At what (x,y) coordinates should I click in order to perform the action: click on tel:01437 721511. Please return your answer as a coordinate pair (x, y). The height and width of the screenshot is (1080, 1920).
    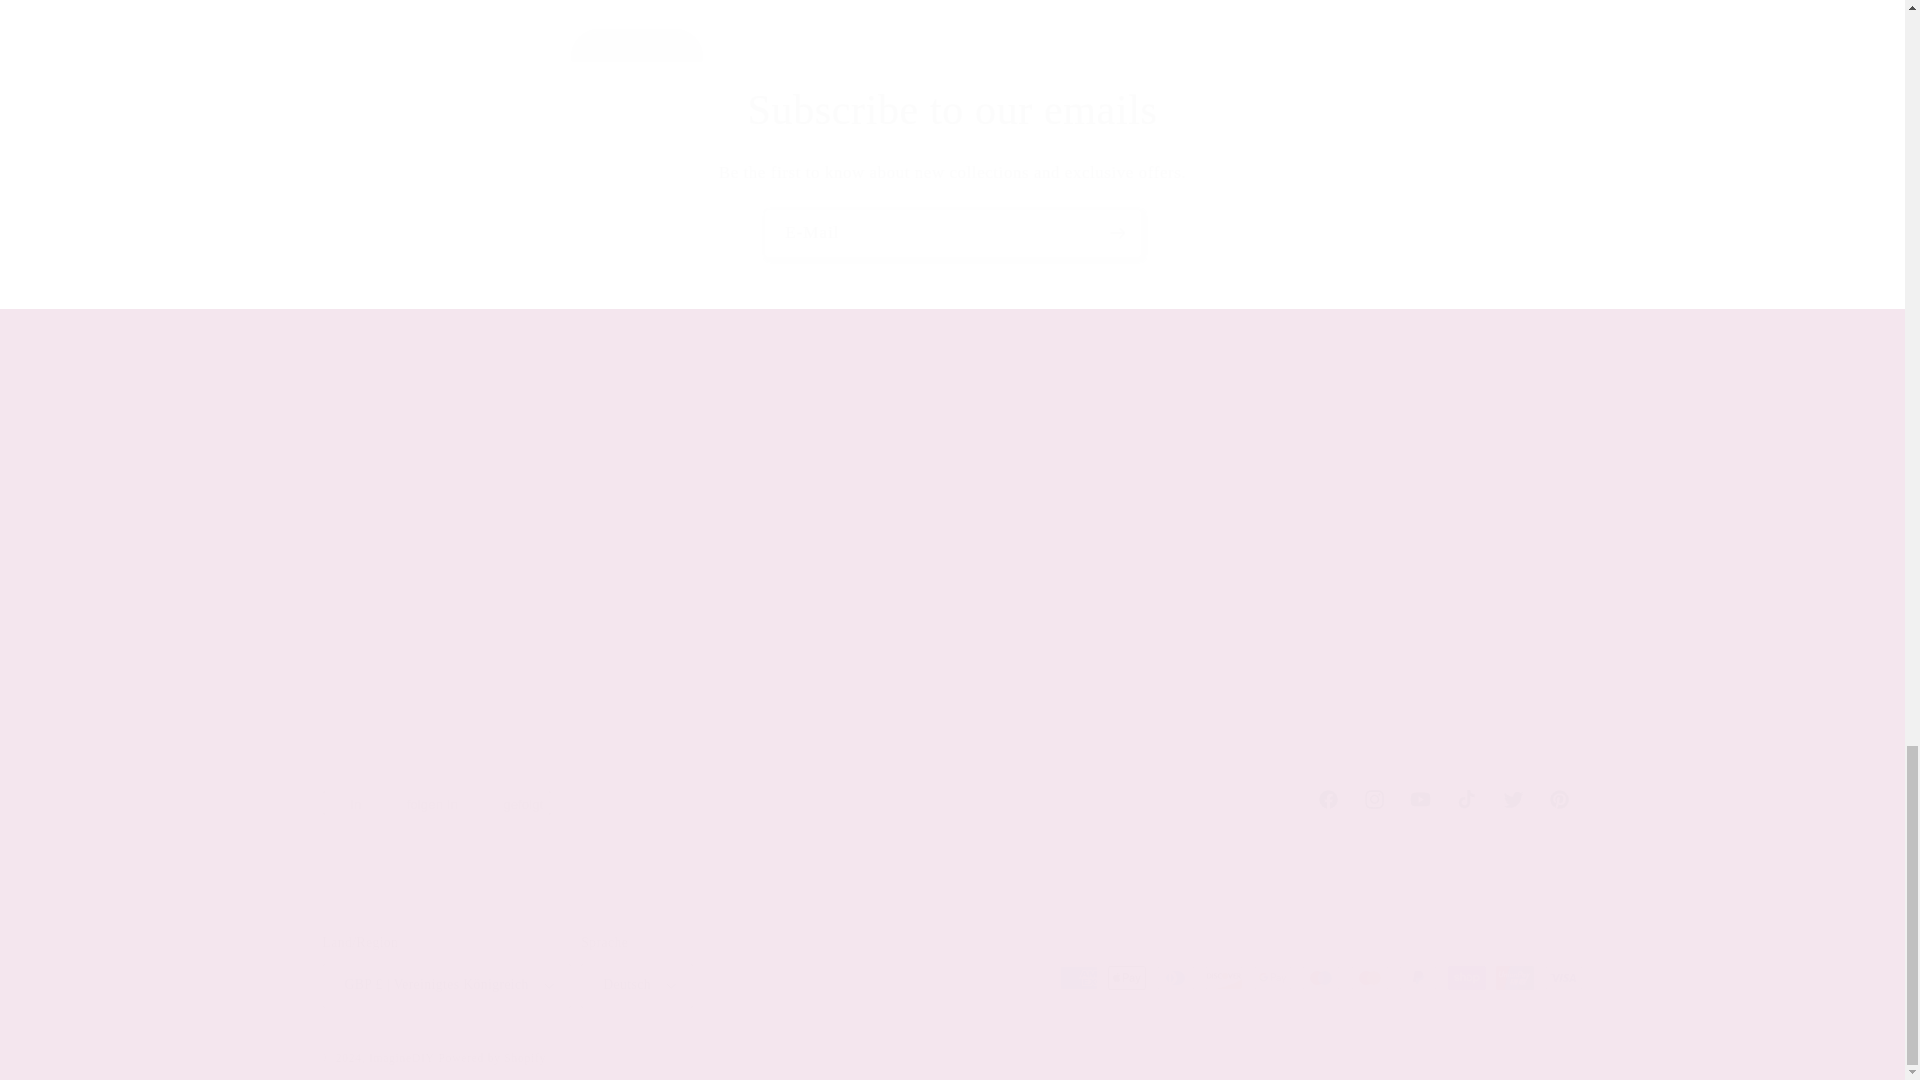
    Looking at the image, I should click on (953, 234).